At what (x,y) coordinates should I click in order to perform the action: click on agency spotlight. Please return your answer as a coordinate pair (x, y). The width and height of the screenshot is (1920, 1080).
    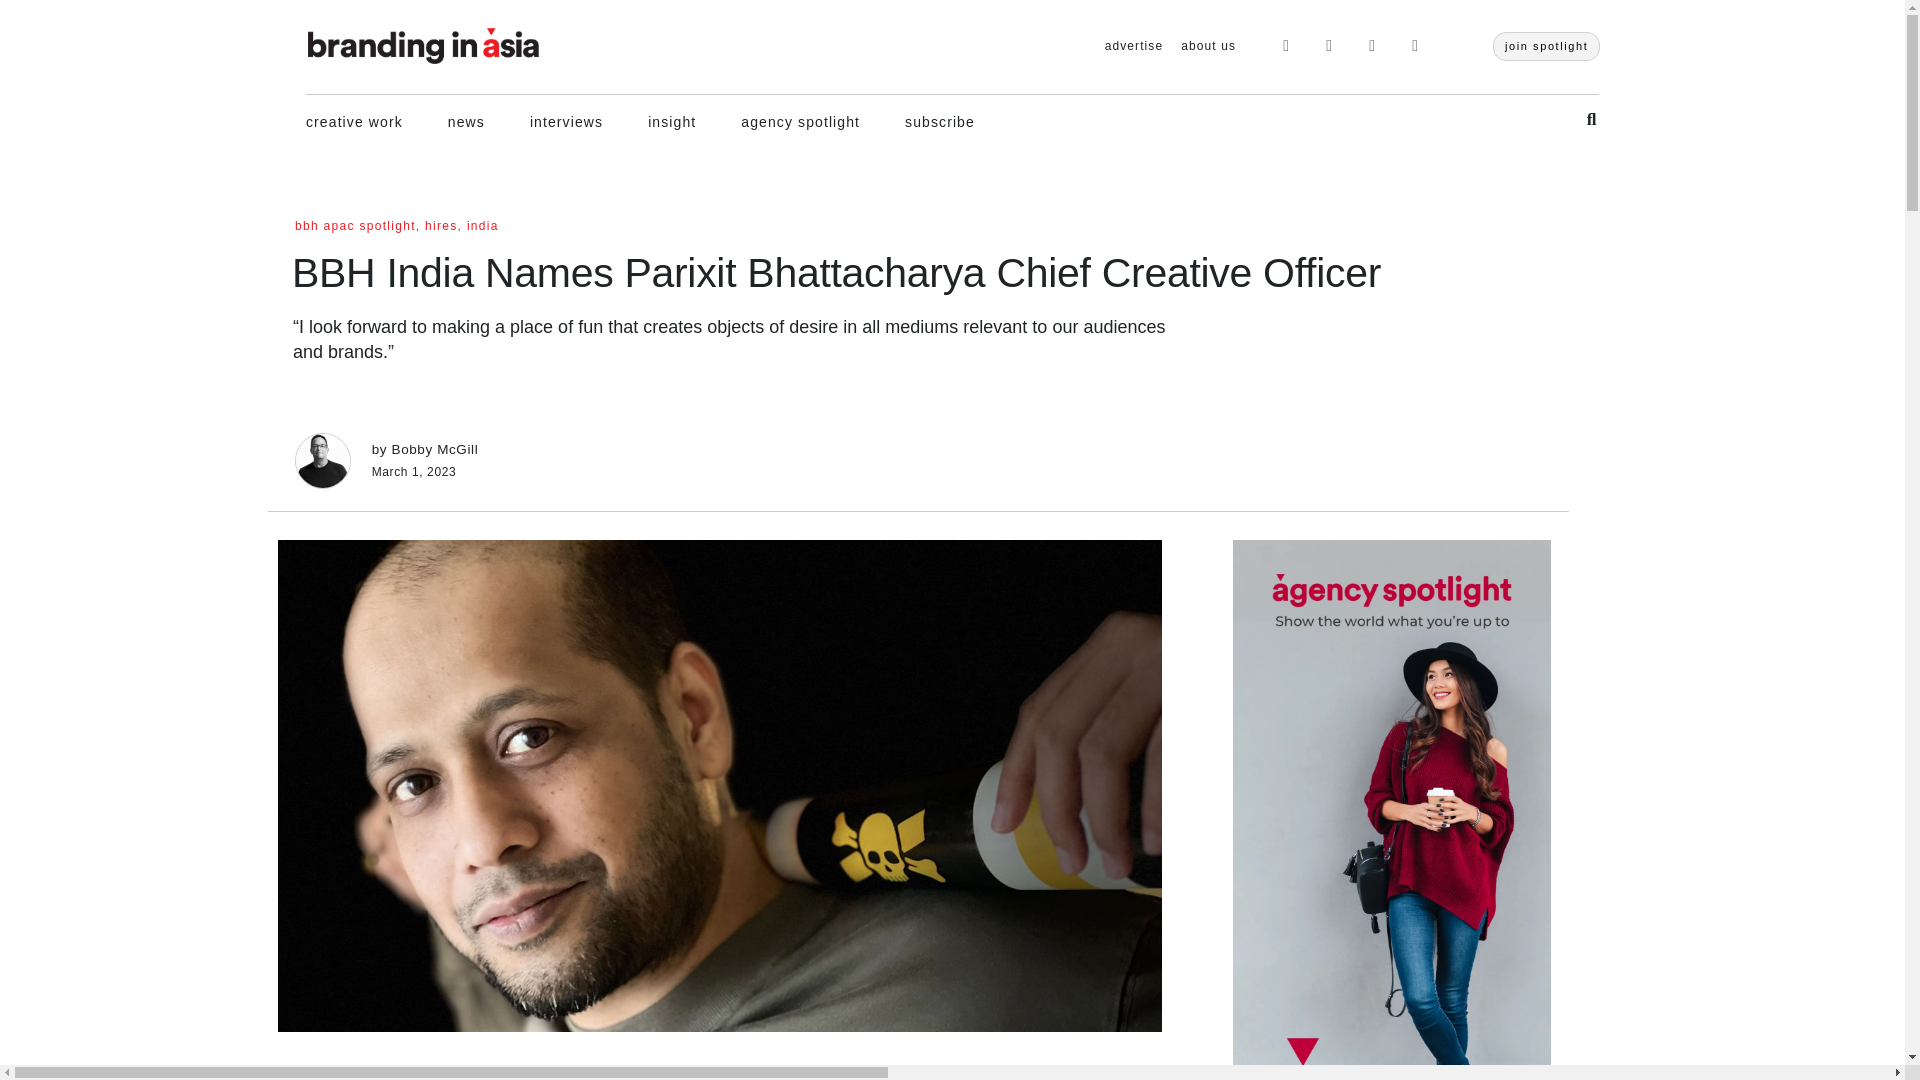
    Looking at the image, I should click on (800, 120).